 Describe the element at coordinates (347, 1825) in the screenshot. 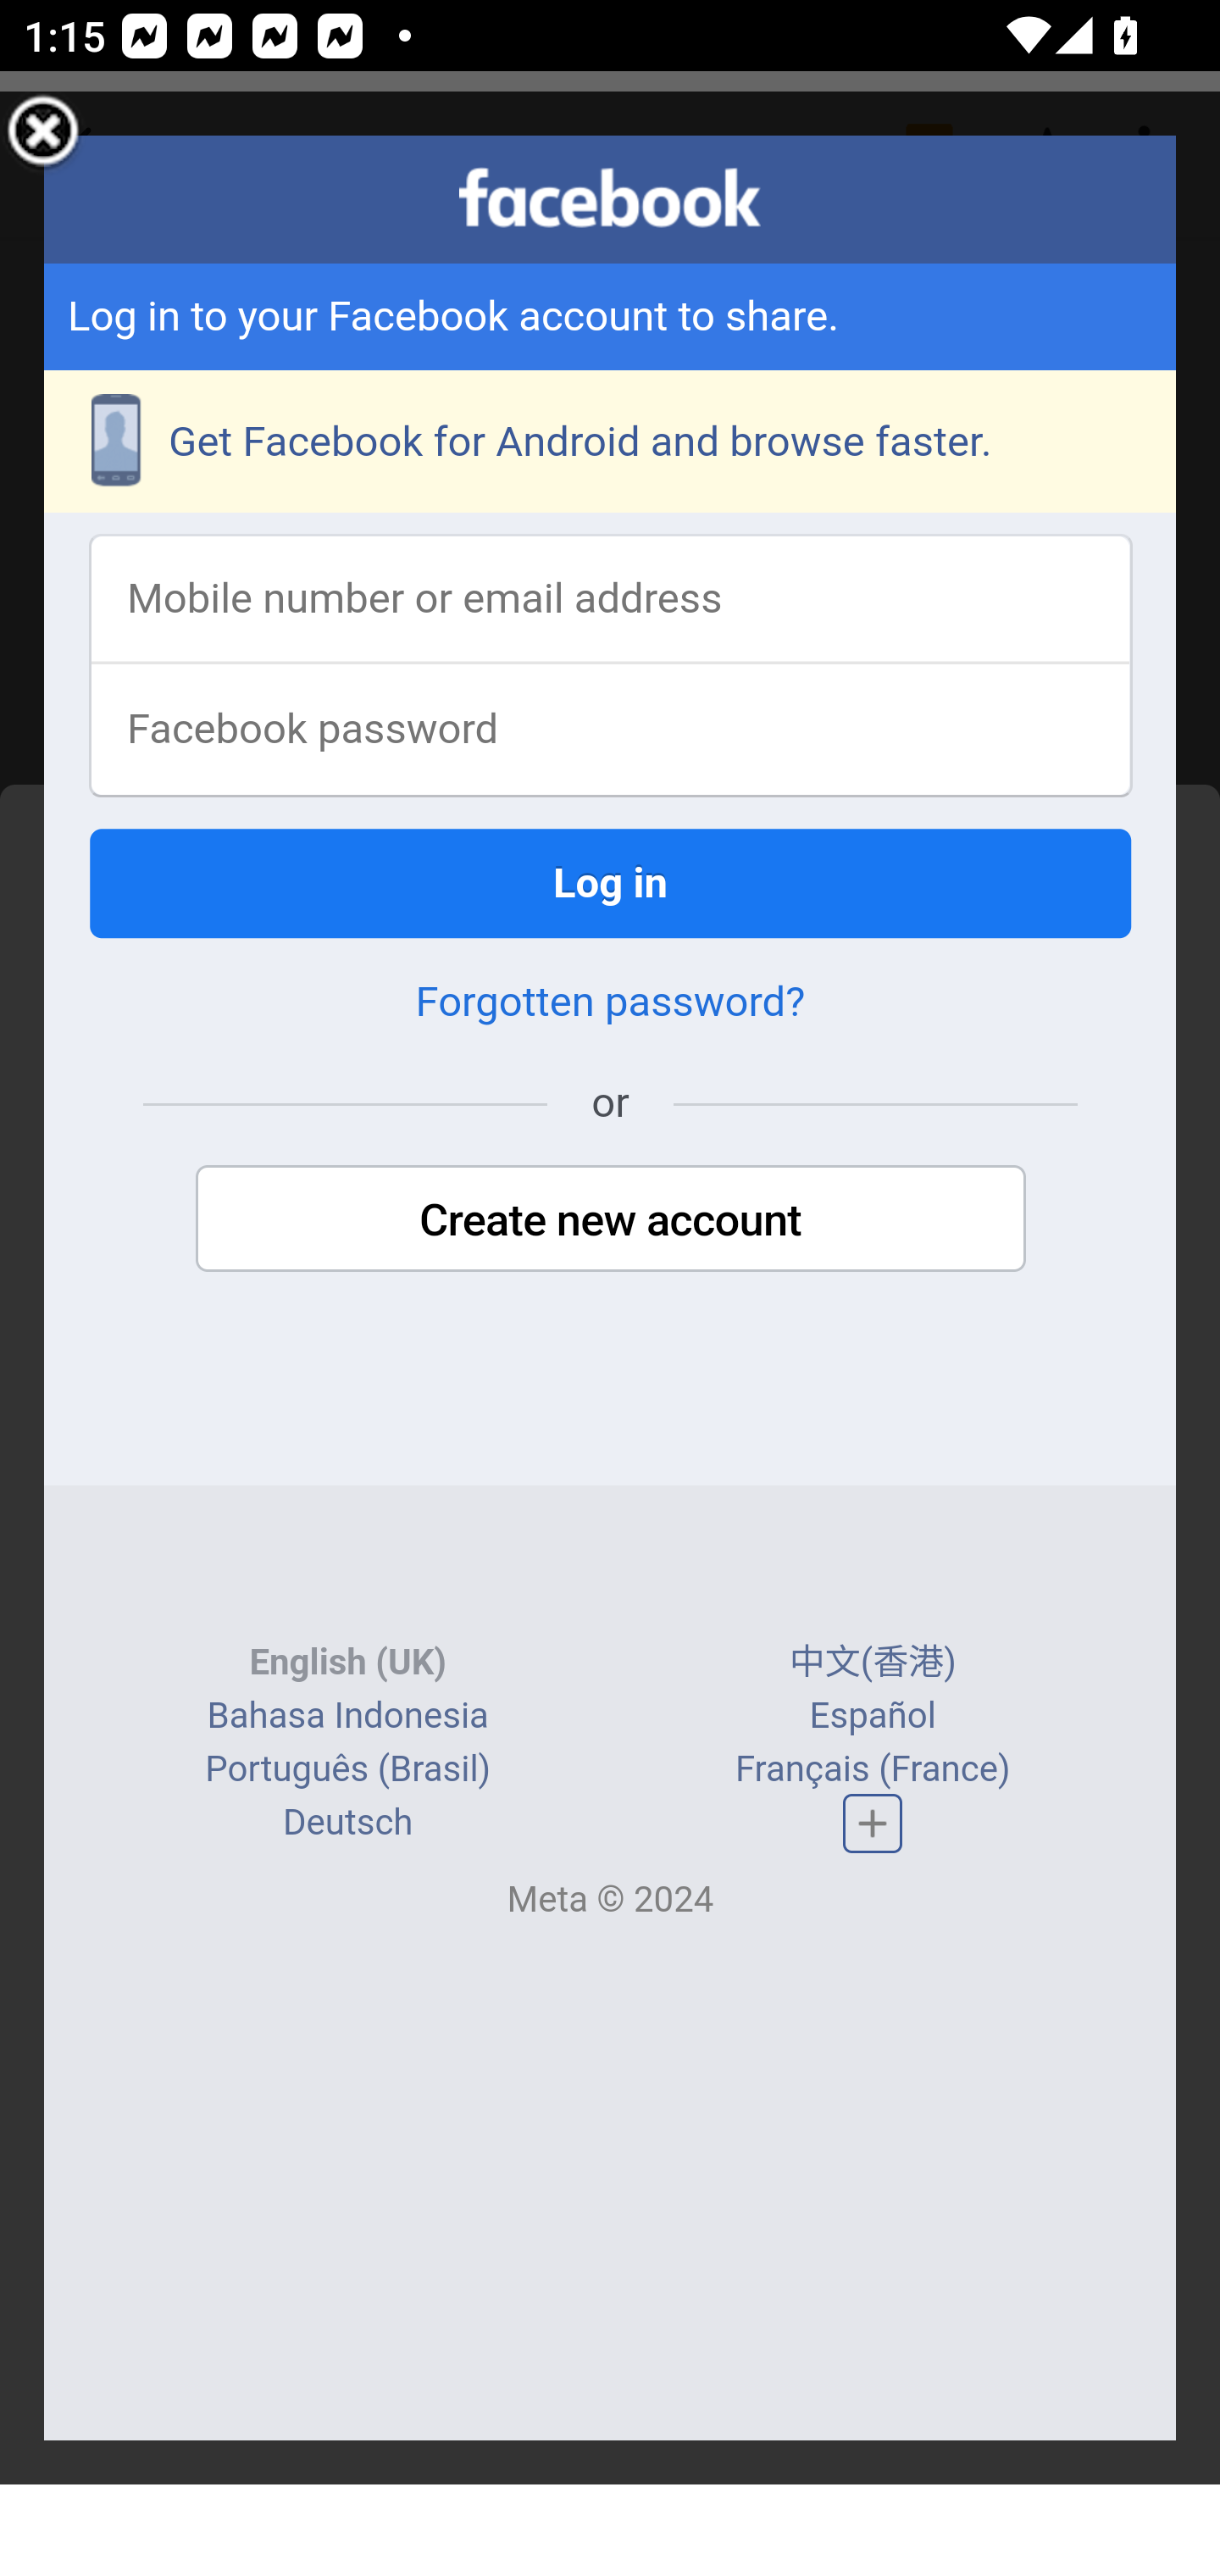

I see `Deutsch` at that location.